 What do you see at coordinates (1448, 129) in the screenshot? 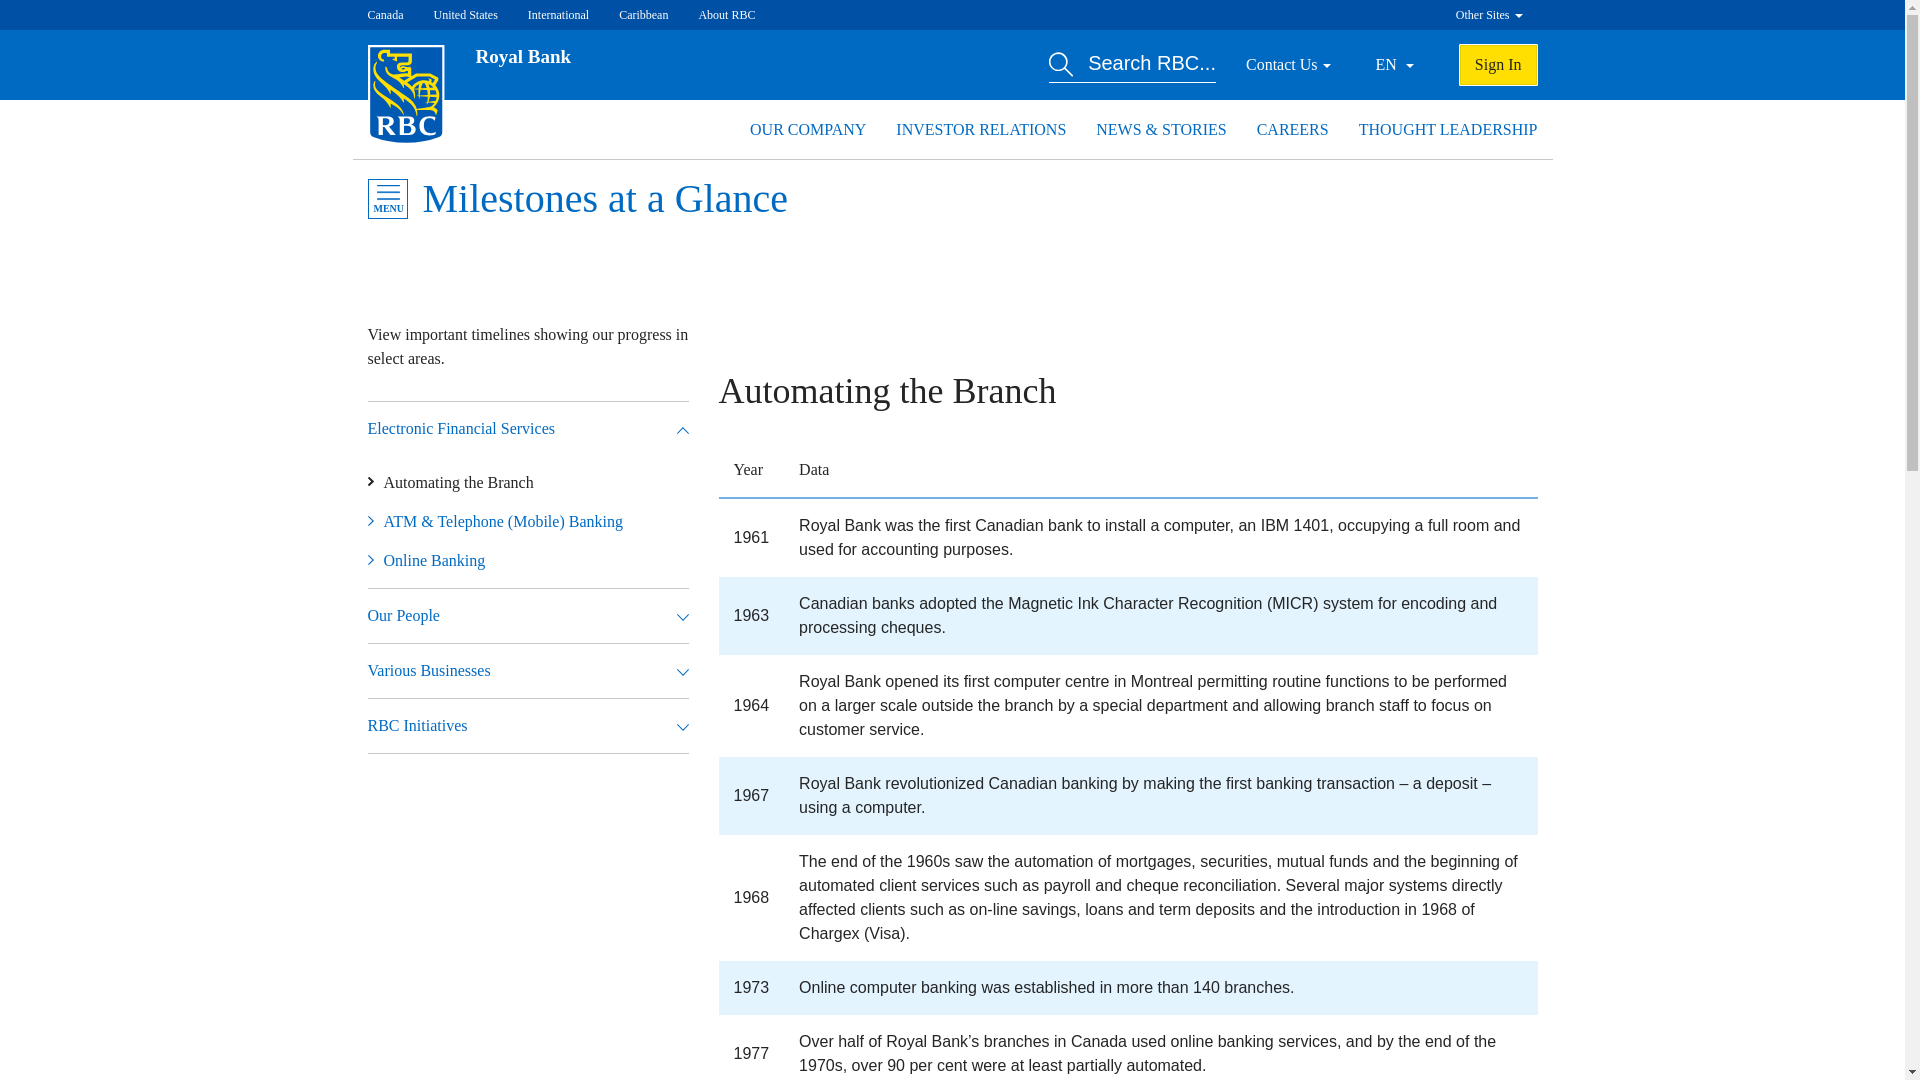
I see `THOUGHT LEADERSHIP` at bounding box center [1448, 129].